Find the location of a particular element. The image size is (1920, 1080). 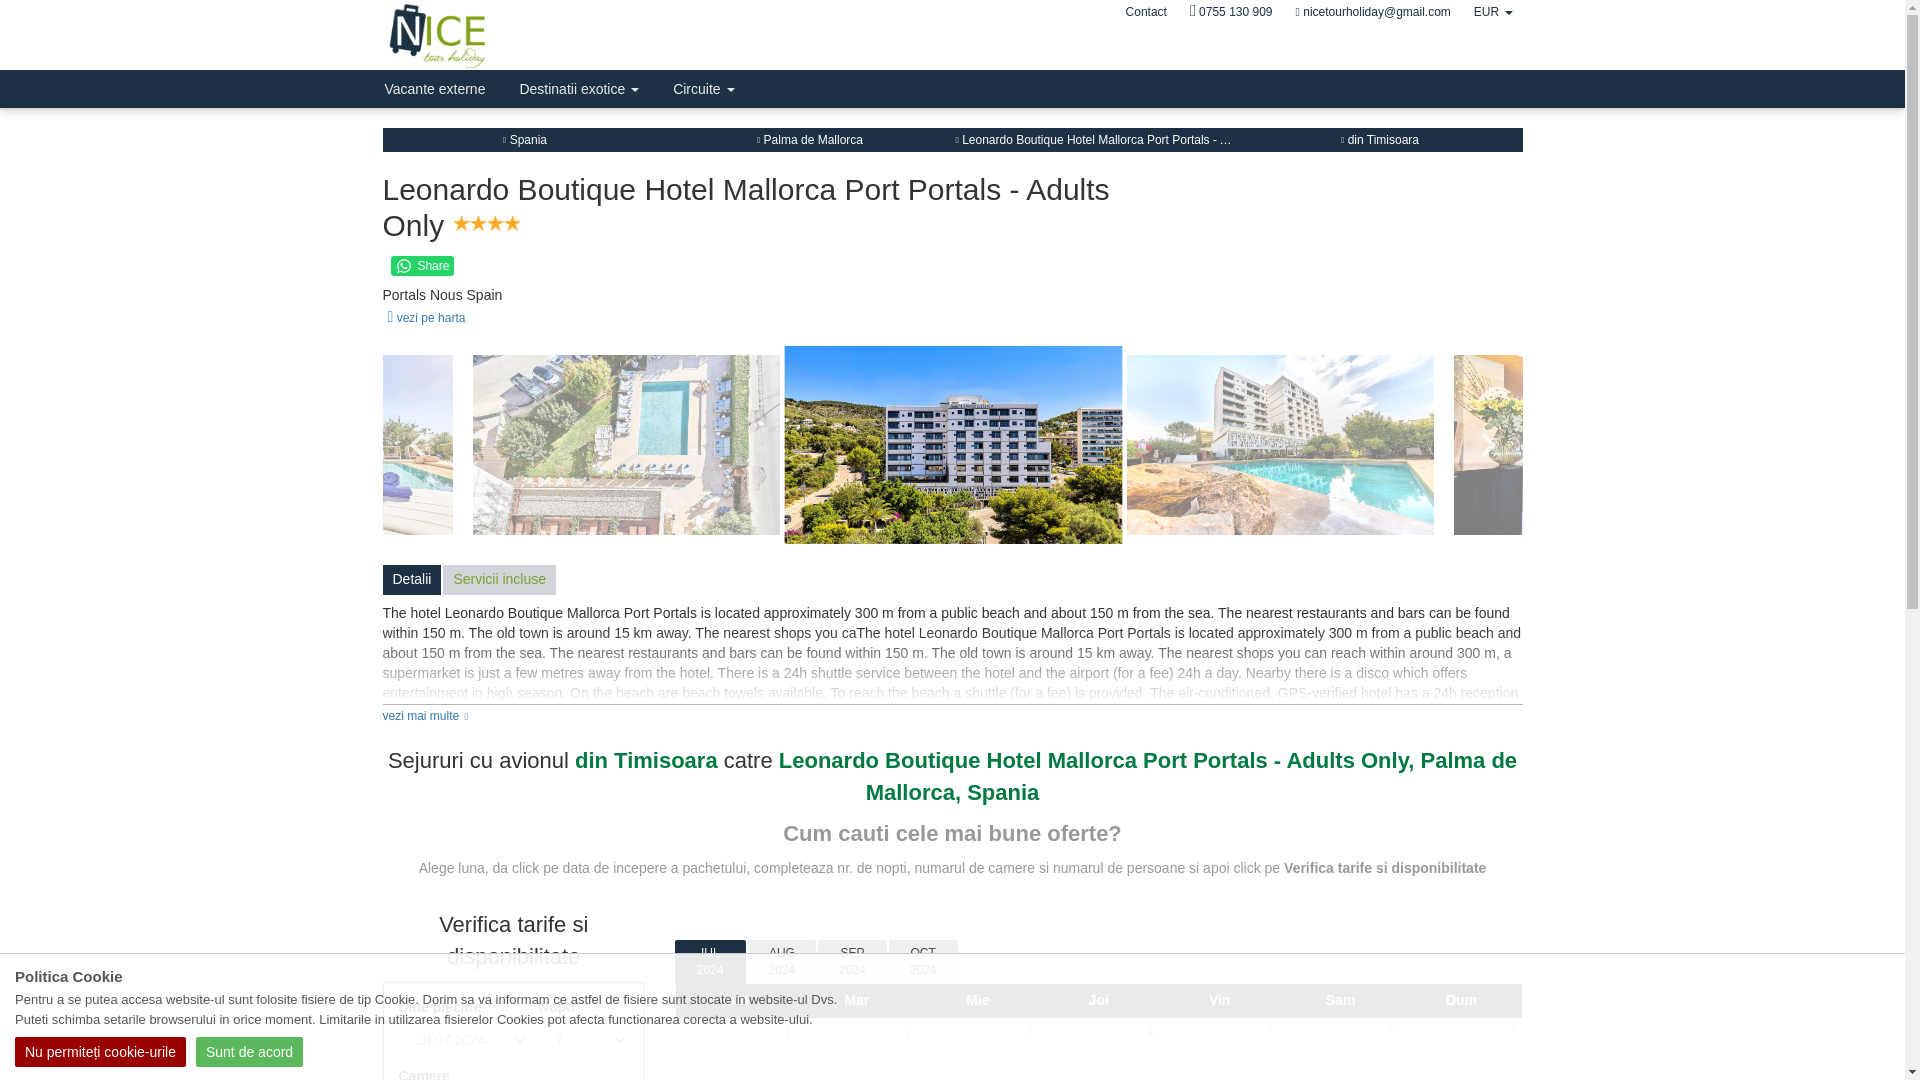

Contact is located at coordinates (1146, 12).